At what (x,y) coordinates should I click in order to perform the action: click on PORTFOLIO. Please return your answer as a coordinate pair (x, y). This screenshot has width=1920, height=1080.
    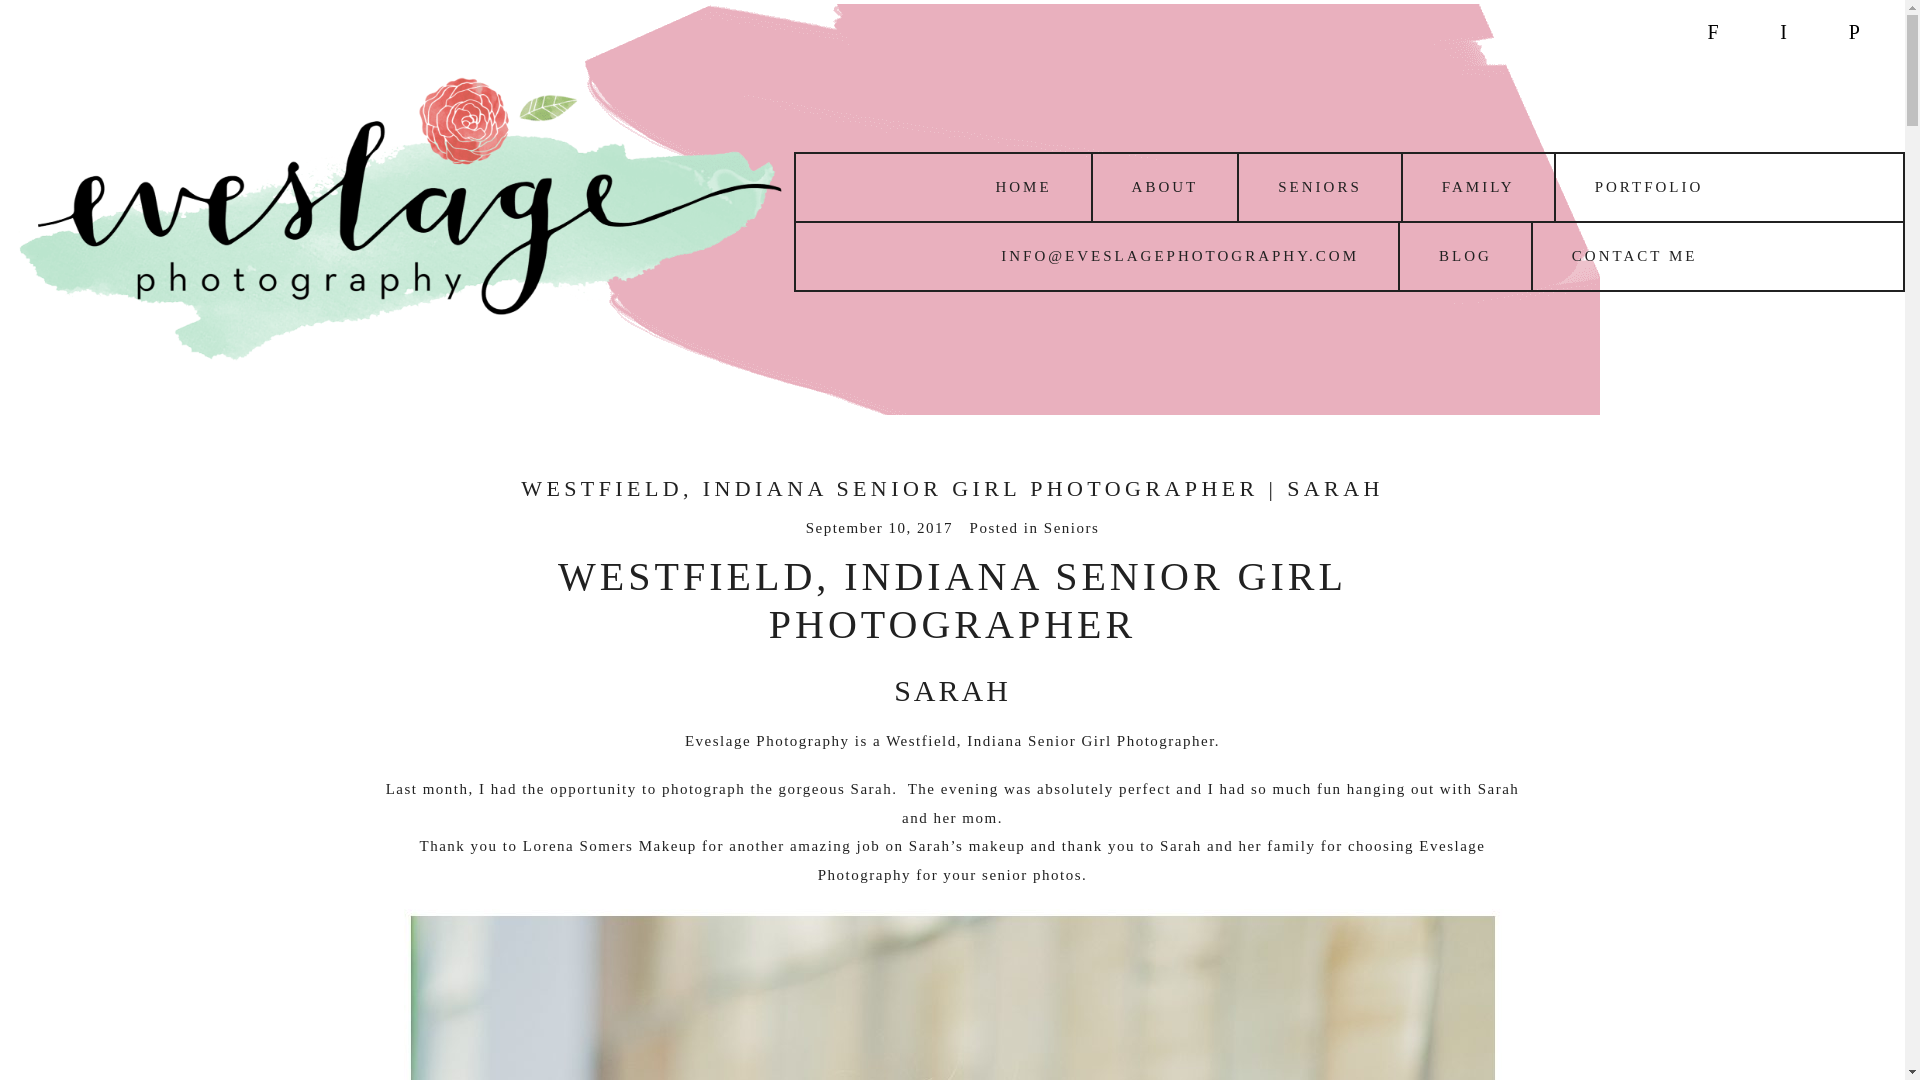
    Looking at the image, I should click on (1650, 187).